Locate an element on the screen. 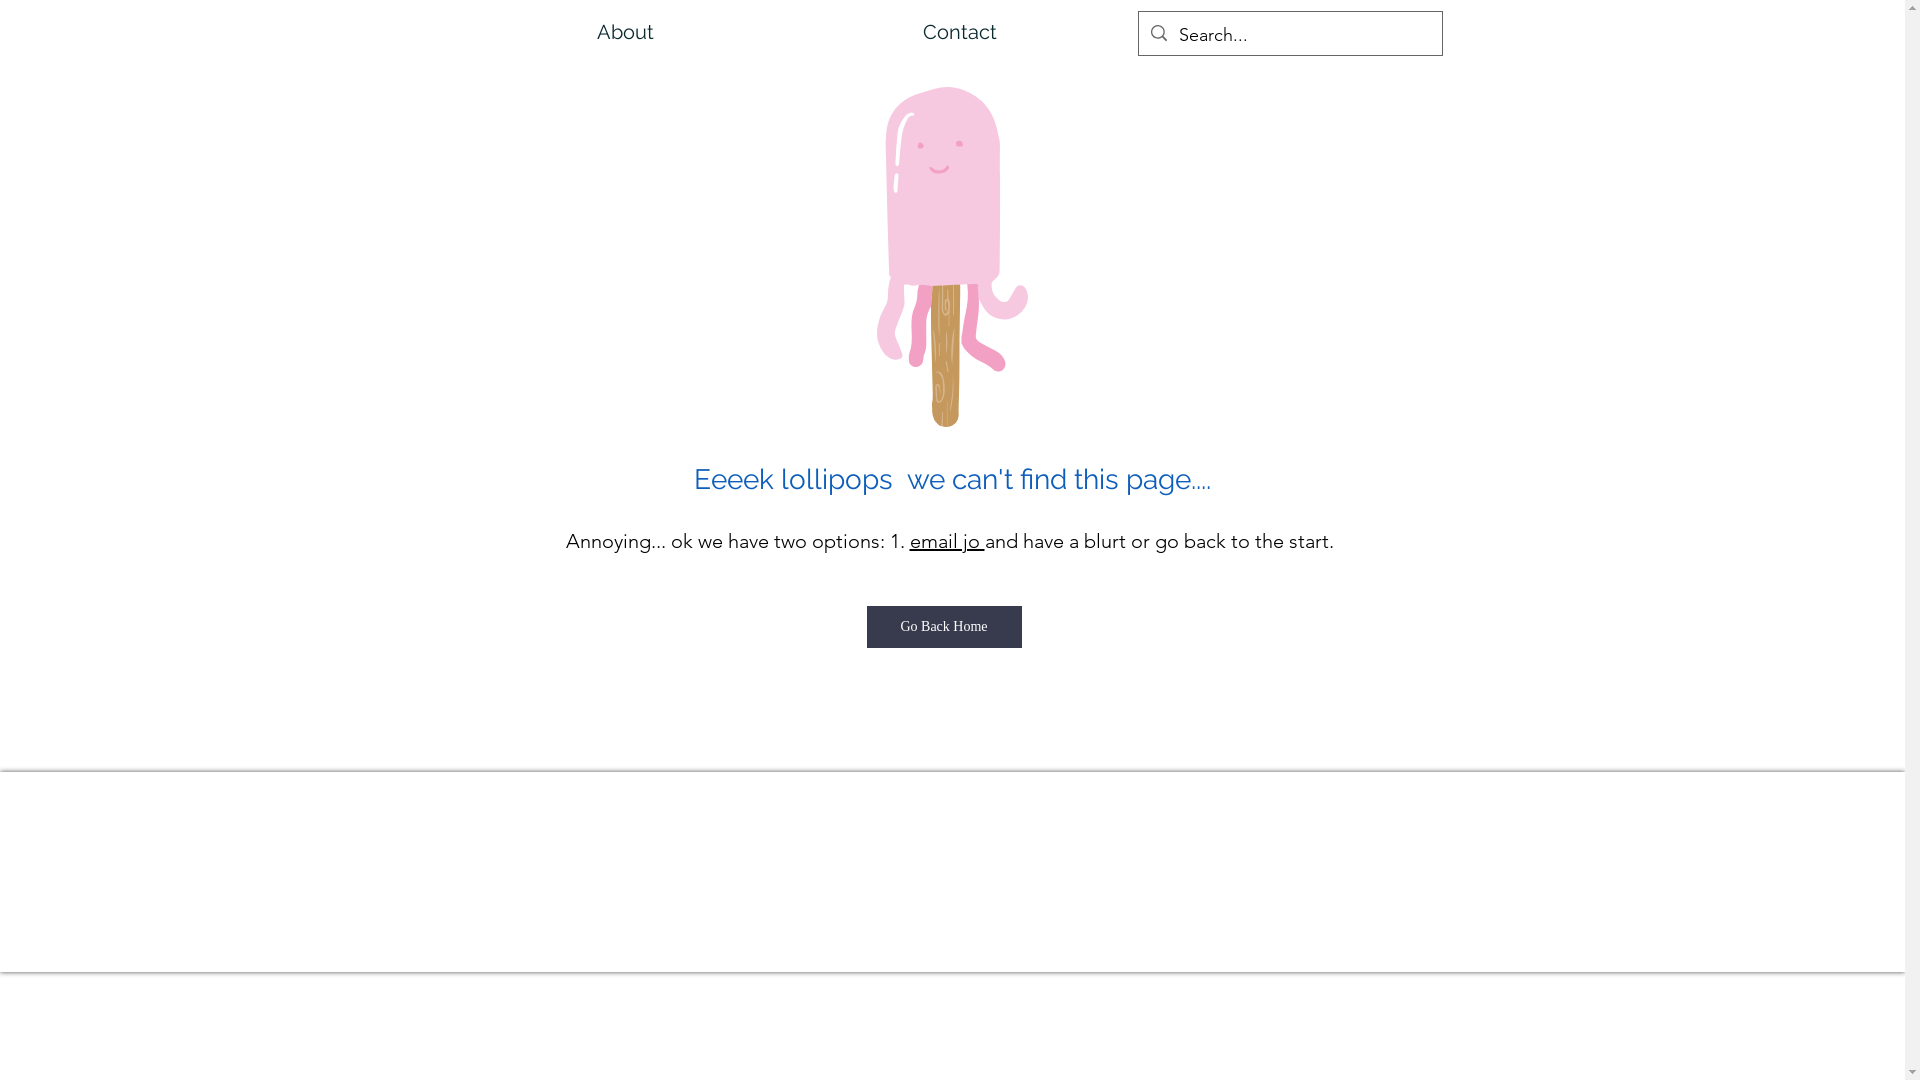 This screenshot has width=1920, height=1080. Go Back Home is located at coordinates (944, 627).